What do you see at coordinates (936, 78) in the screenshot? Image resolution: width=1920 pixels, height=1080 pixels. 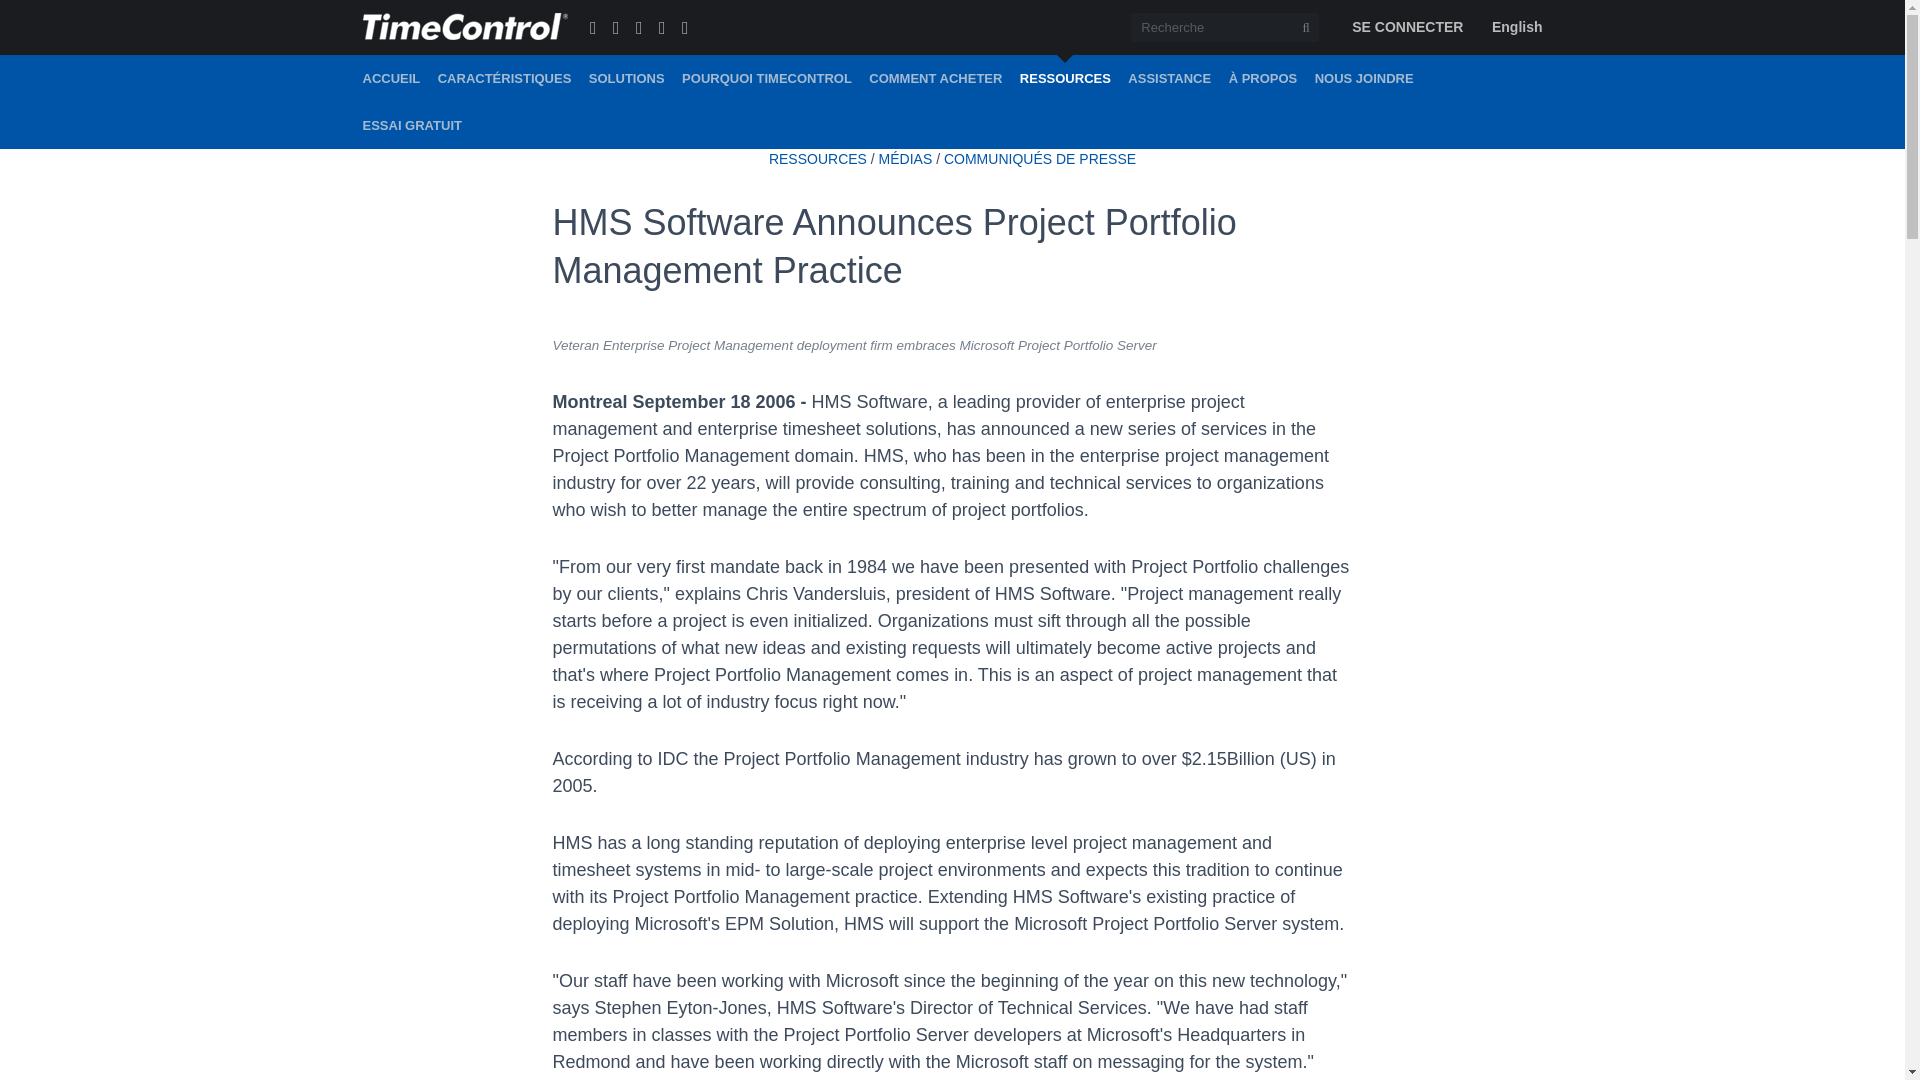 I see `COMMENT ACHETER` at bounding box center [936, 78].